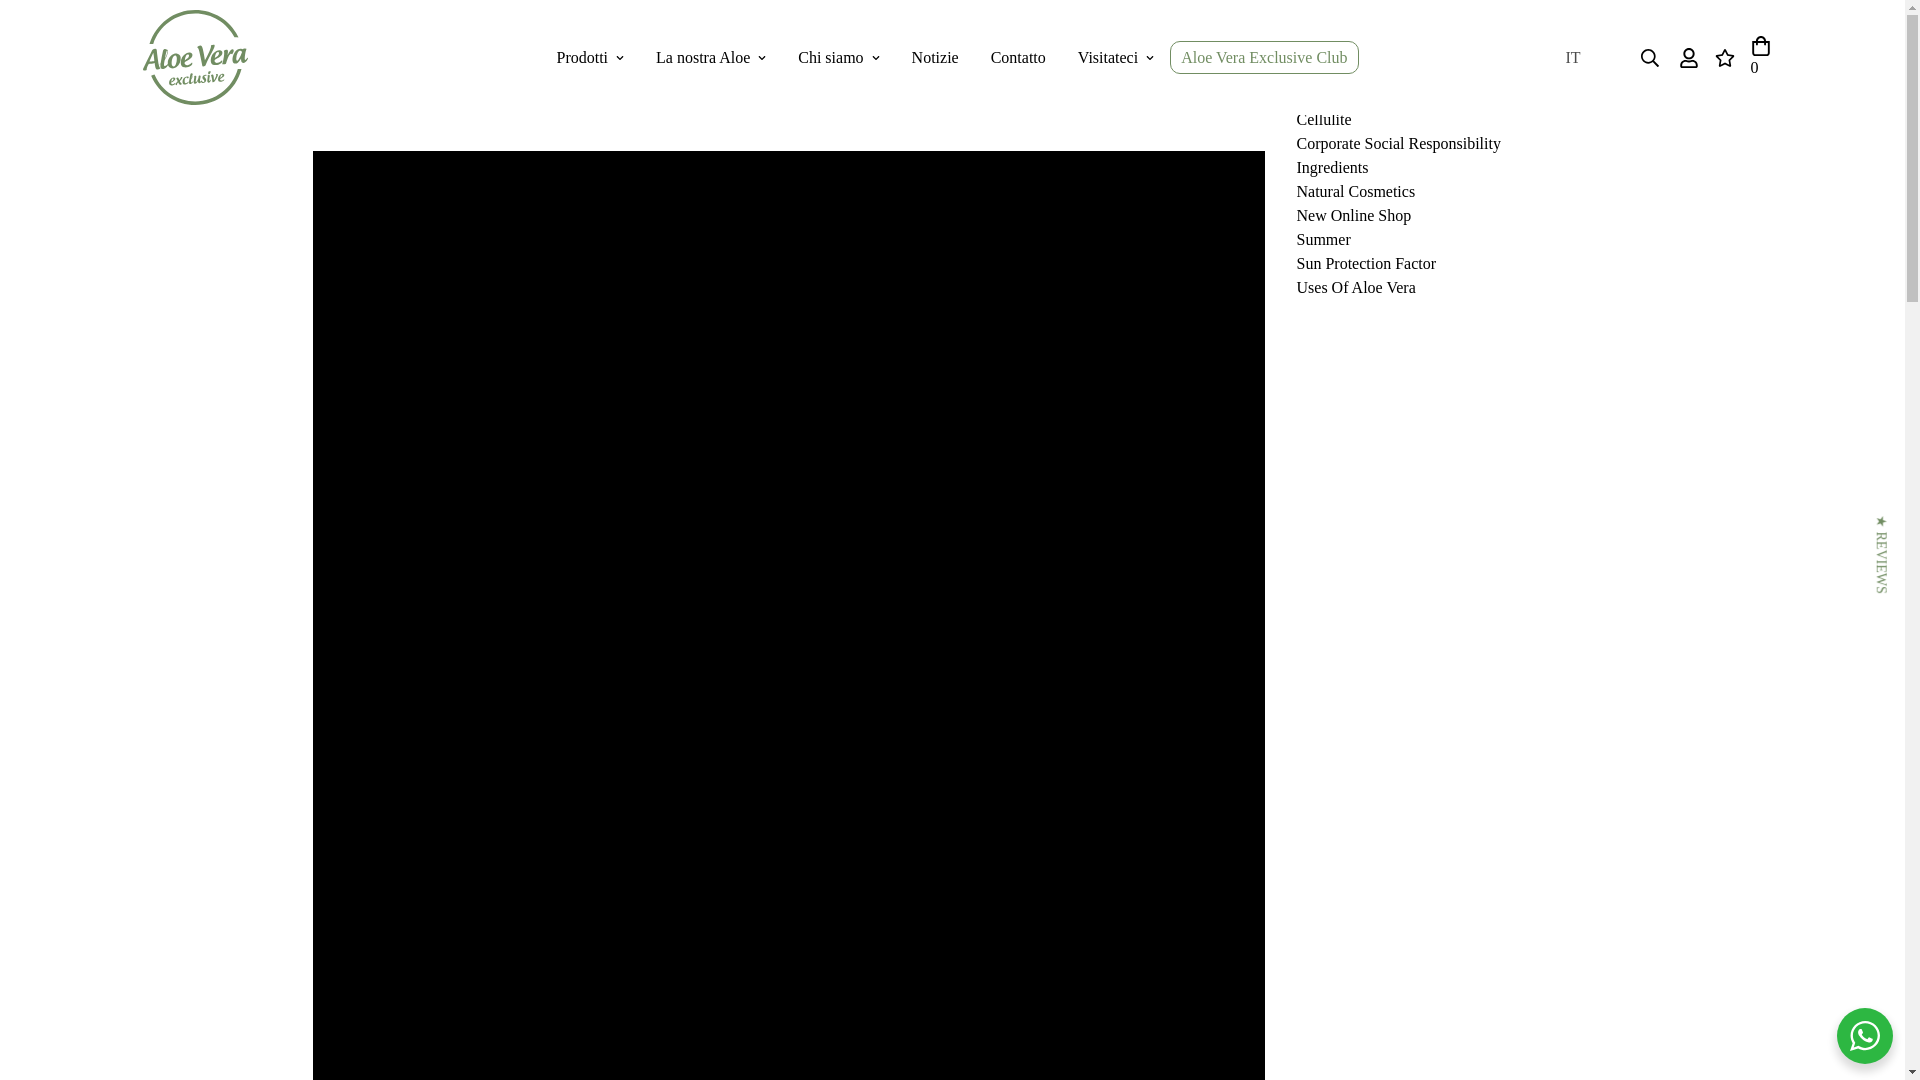 The width and height of the screenshot is (1920, 1080). What do you see at coordinates (1328, 47) in the screenshot?
I see `Show articles tagged Aloe Vera` at bounding box center [1328, 47].